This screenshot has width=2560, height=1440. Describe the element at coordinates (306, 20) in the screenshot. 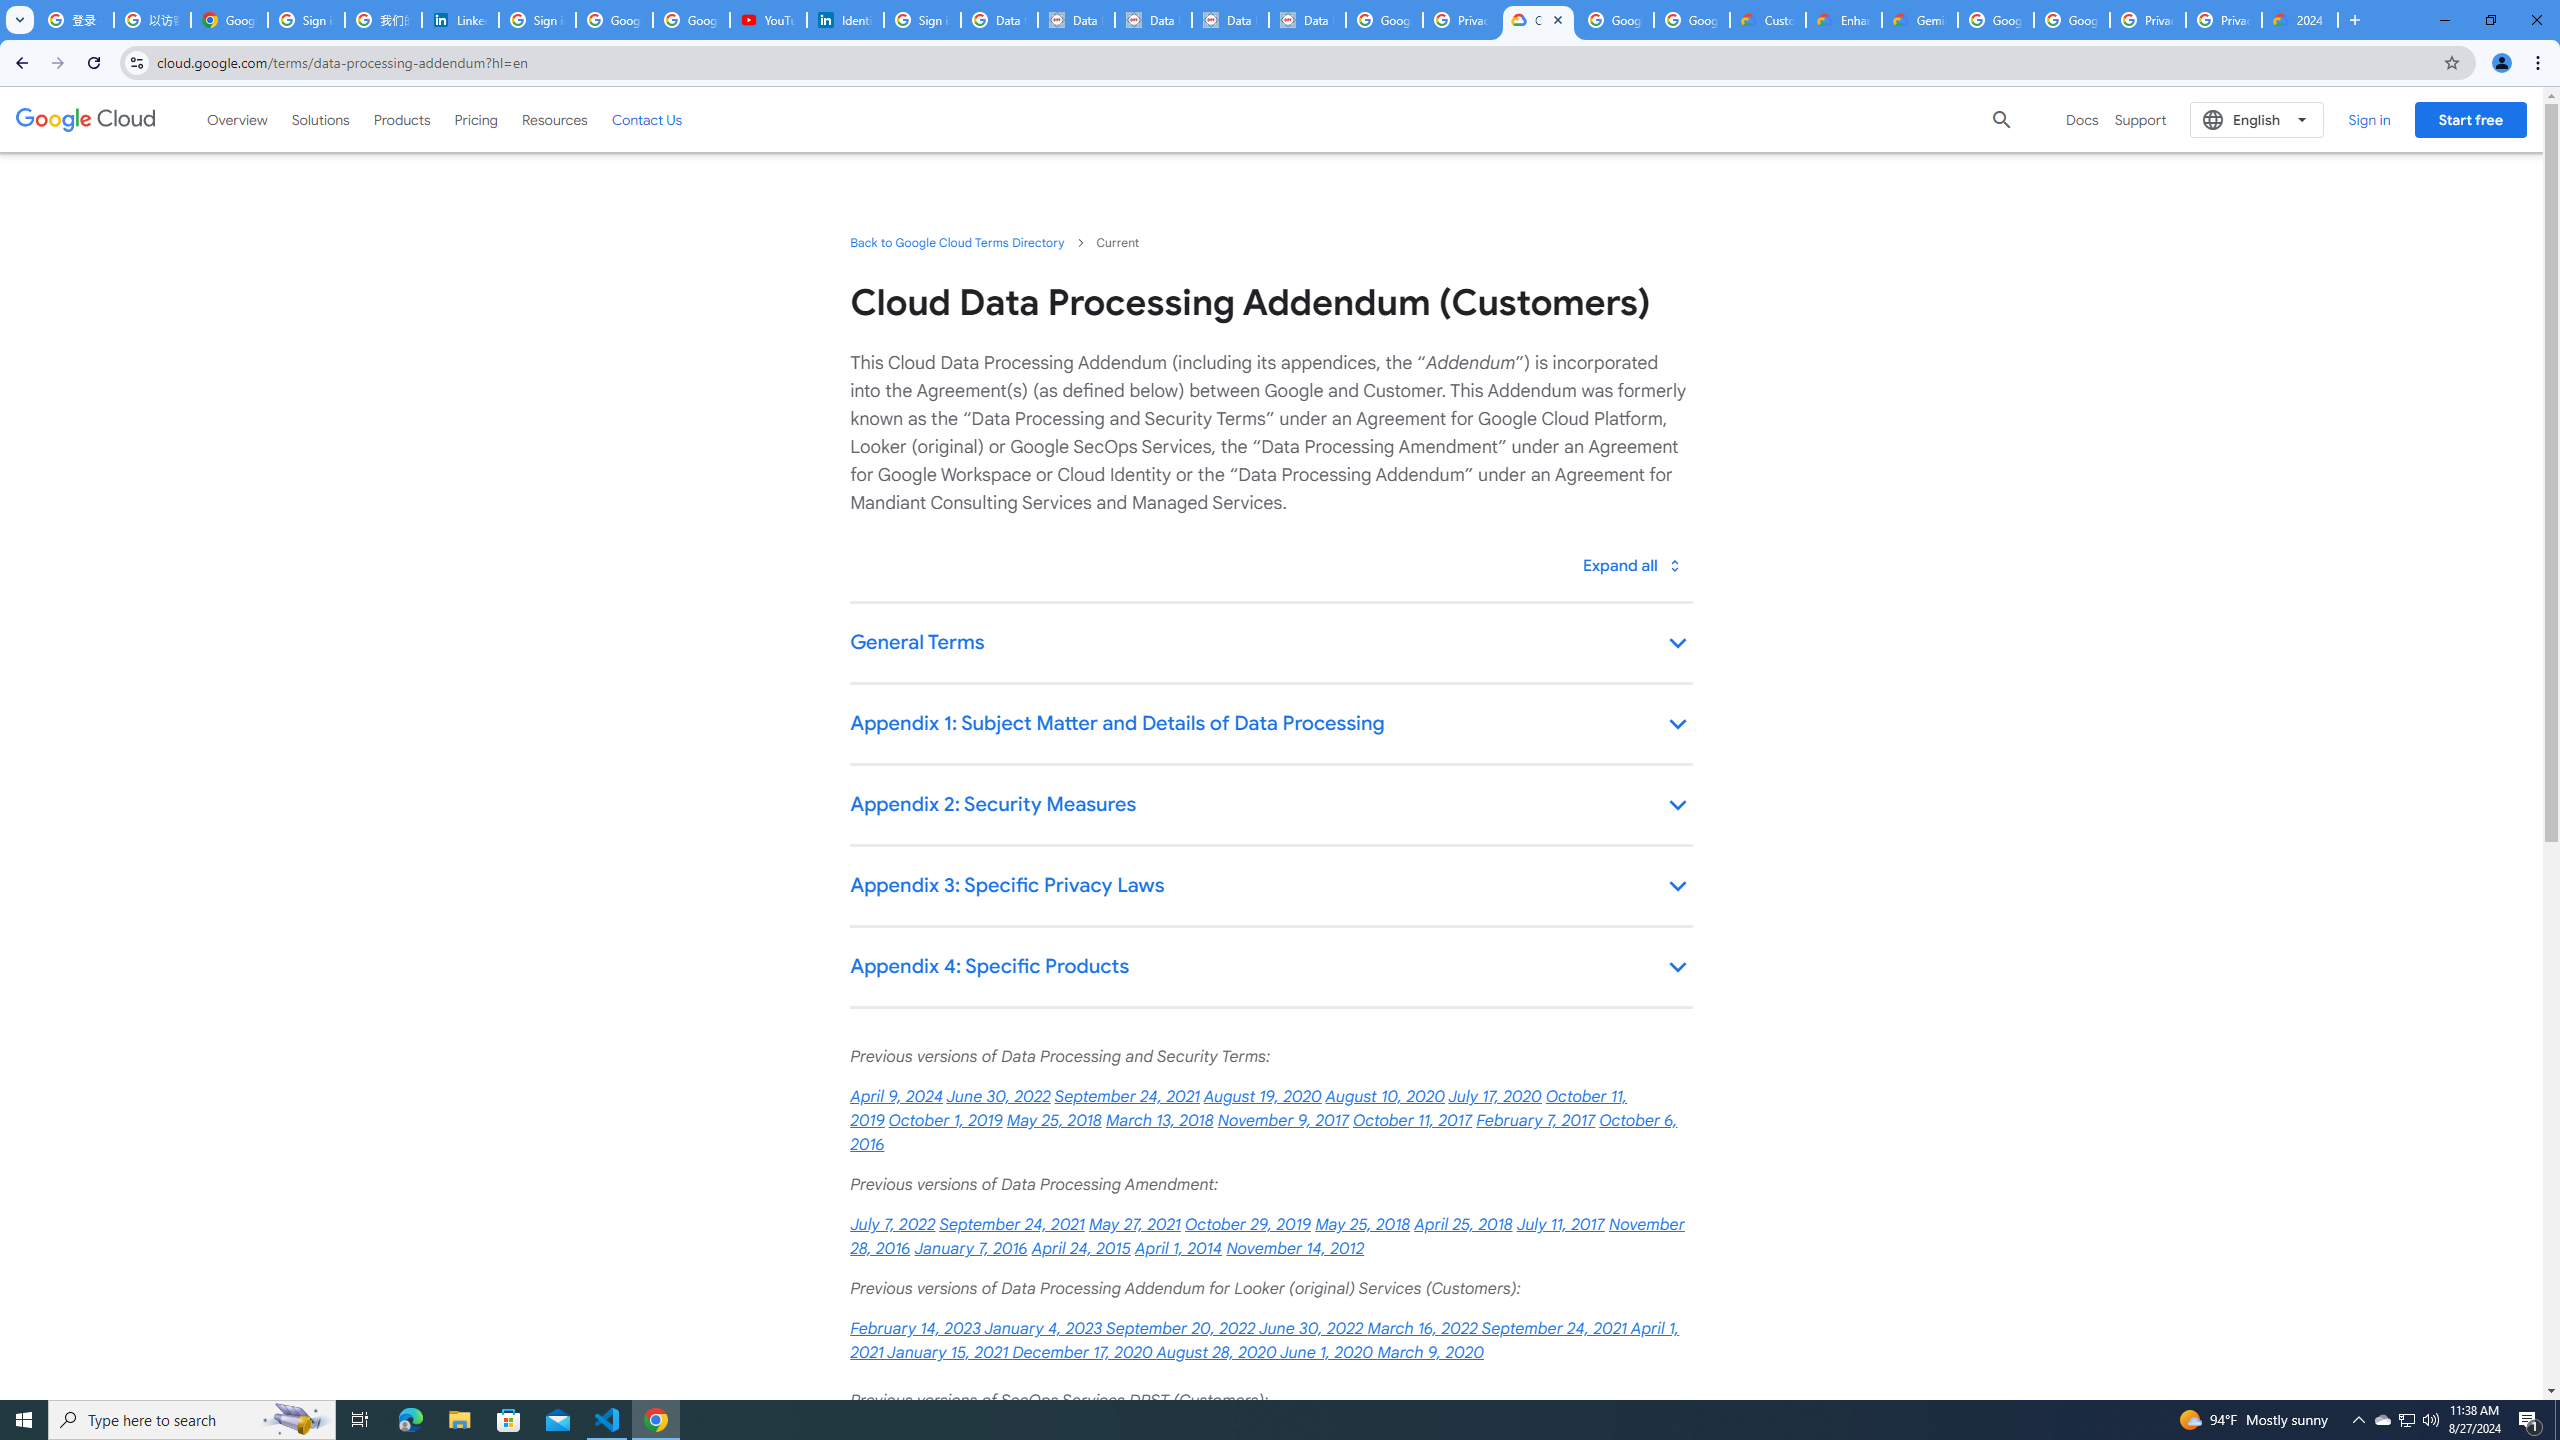

I see `Sign in - Google Accounts` at that location.